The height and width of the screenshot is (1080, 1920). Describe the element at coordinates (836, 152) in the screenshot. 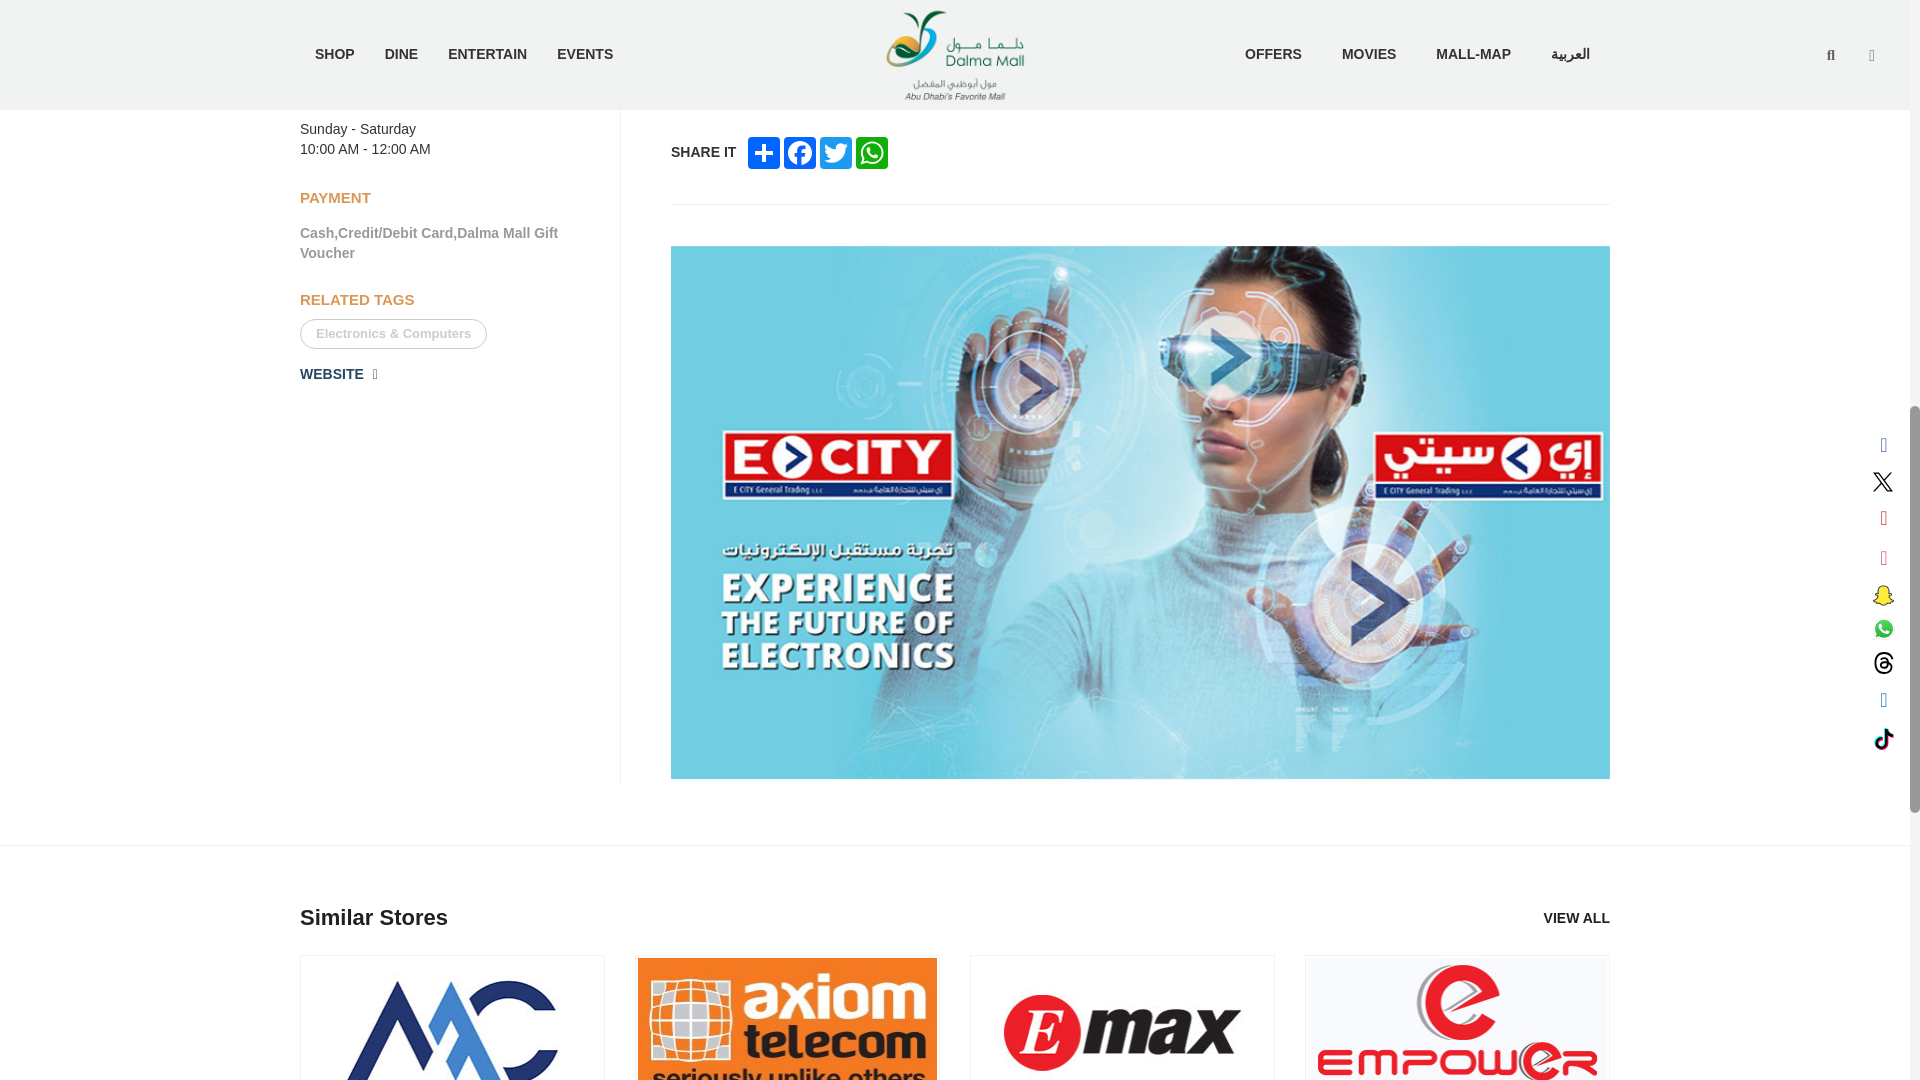

I see `TWITTER` at that location.